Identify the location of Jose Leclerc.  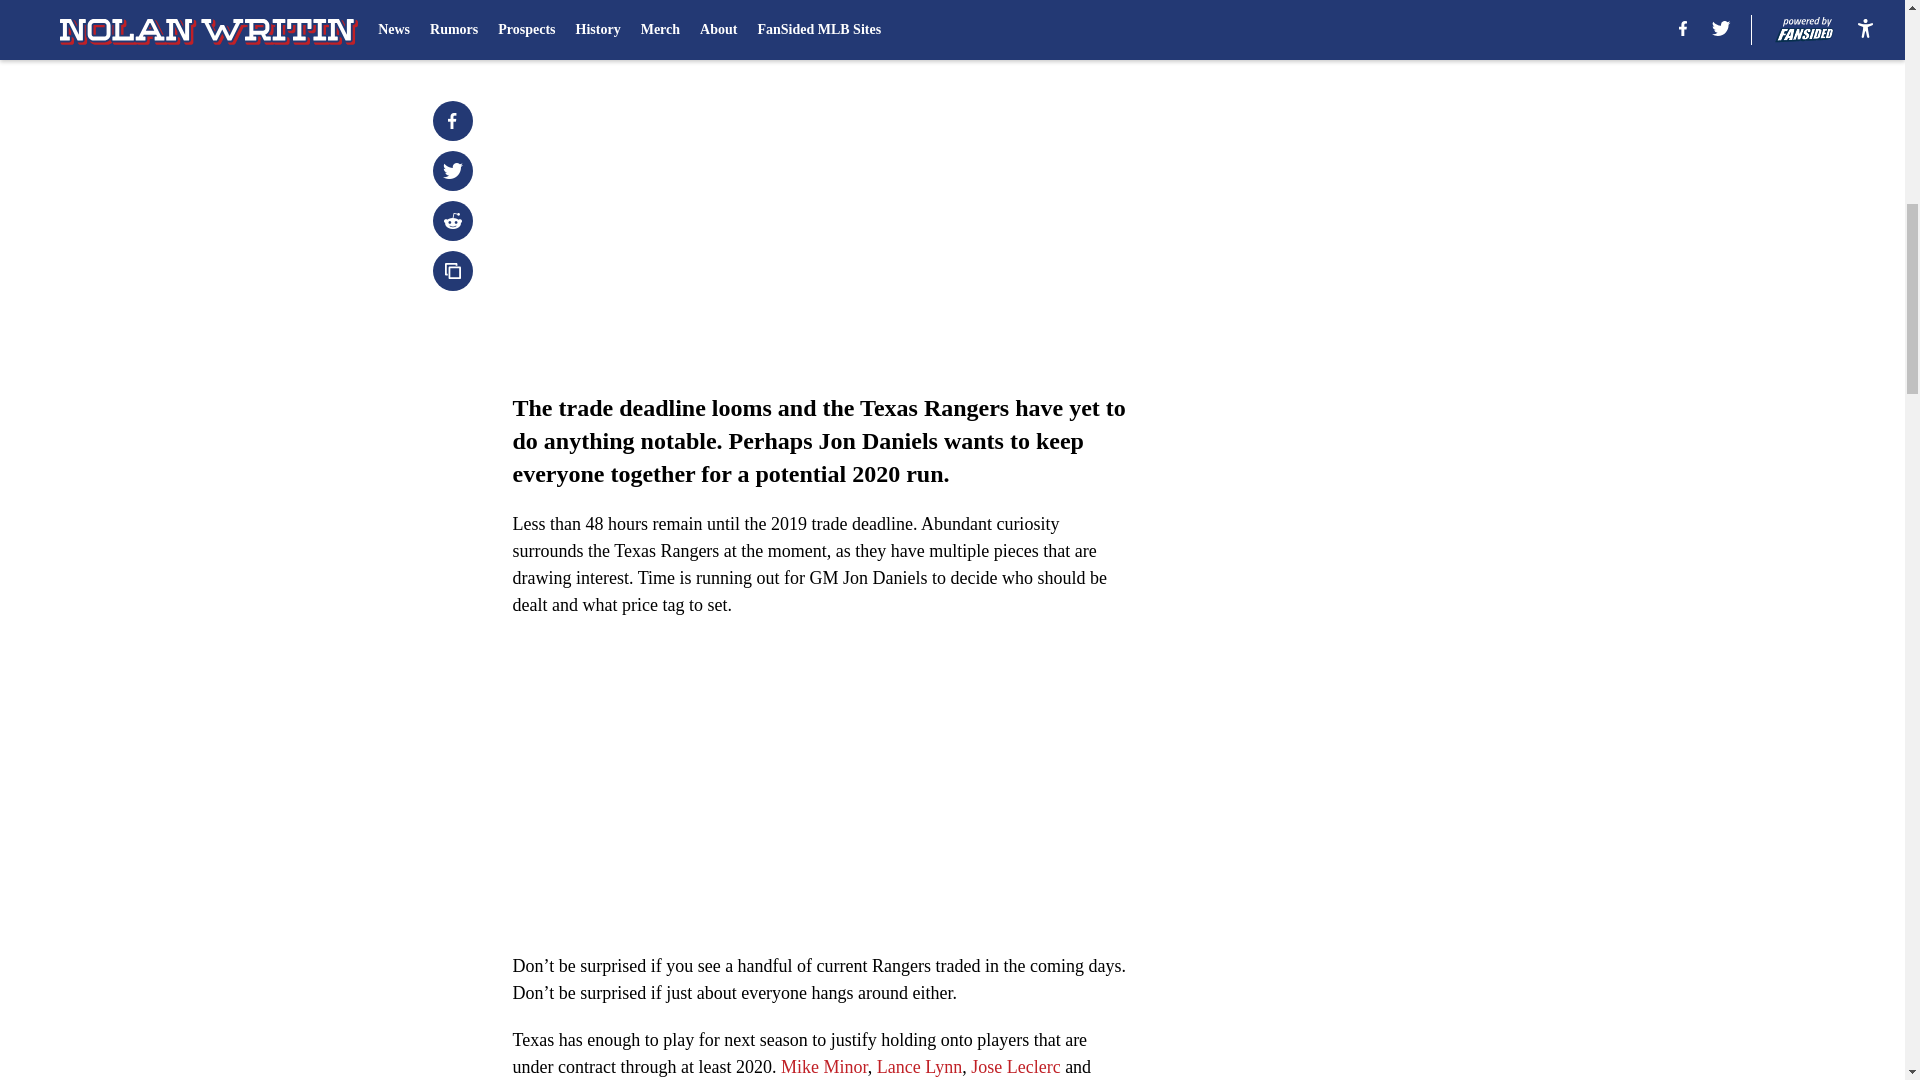
(1015, 1066).